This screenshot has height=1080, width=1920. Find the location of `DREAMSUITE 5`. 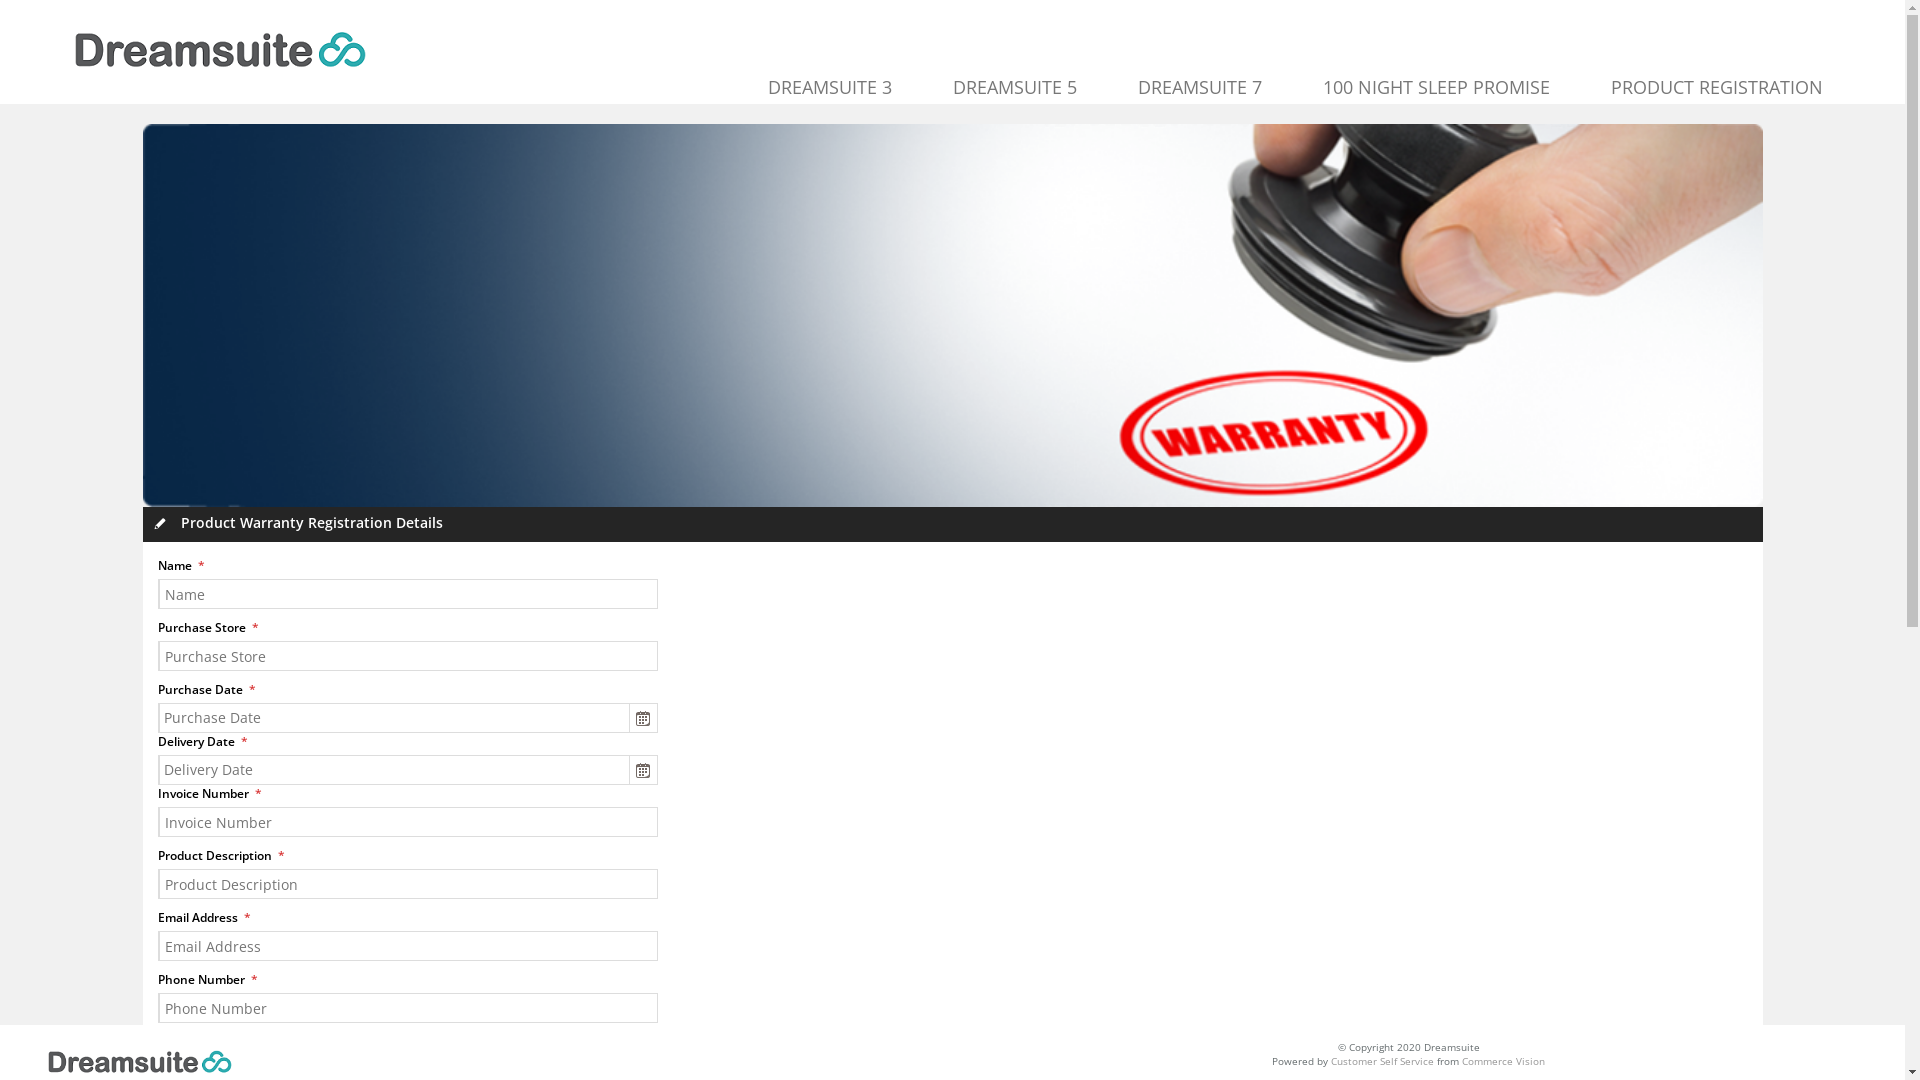

DREAMSUITE 5 is located at coordinates (1016, 87).